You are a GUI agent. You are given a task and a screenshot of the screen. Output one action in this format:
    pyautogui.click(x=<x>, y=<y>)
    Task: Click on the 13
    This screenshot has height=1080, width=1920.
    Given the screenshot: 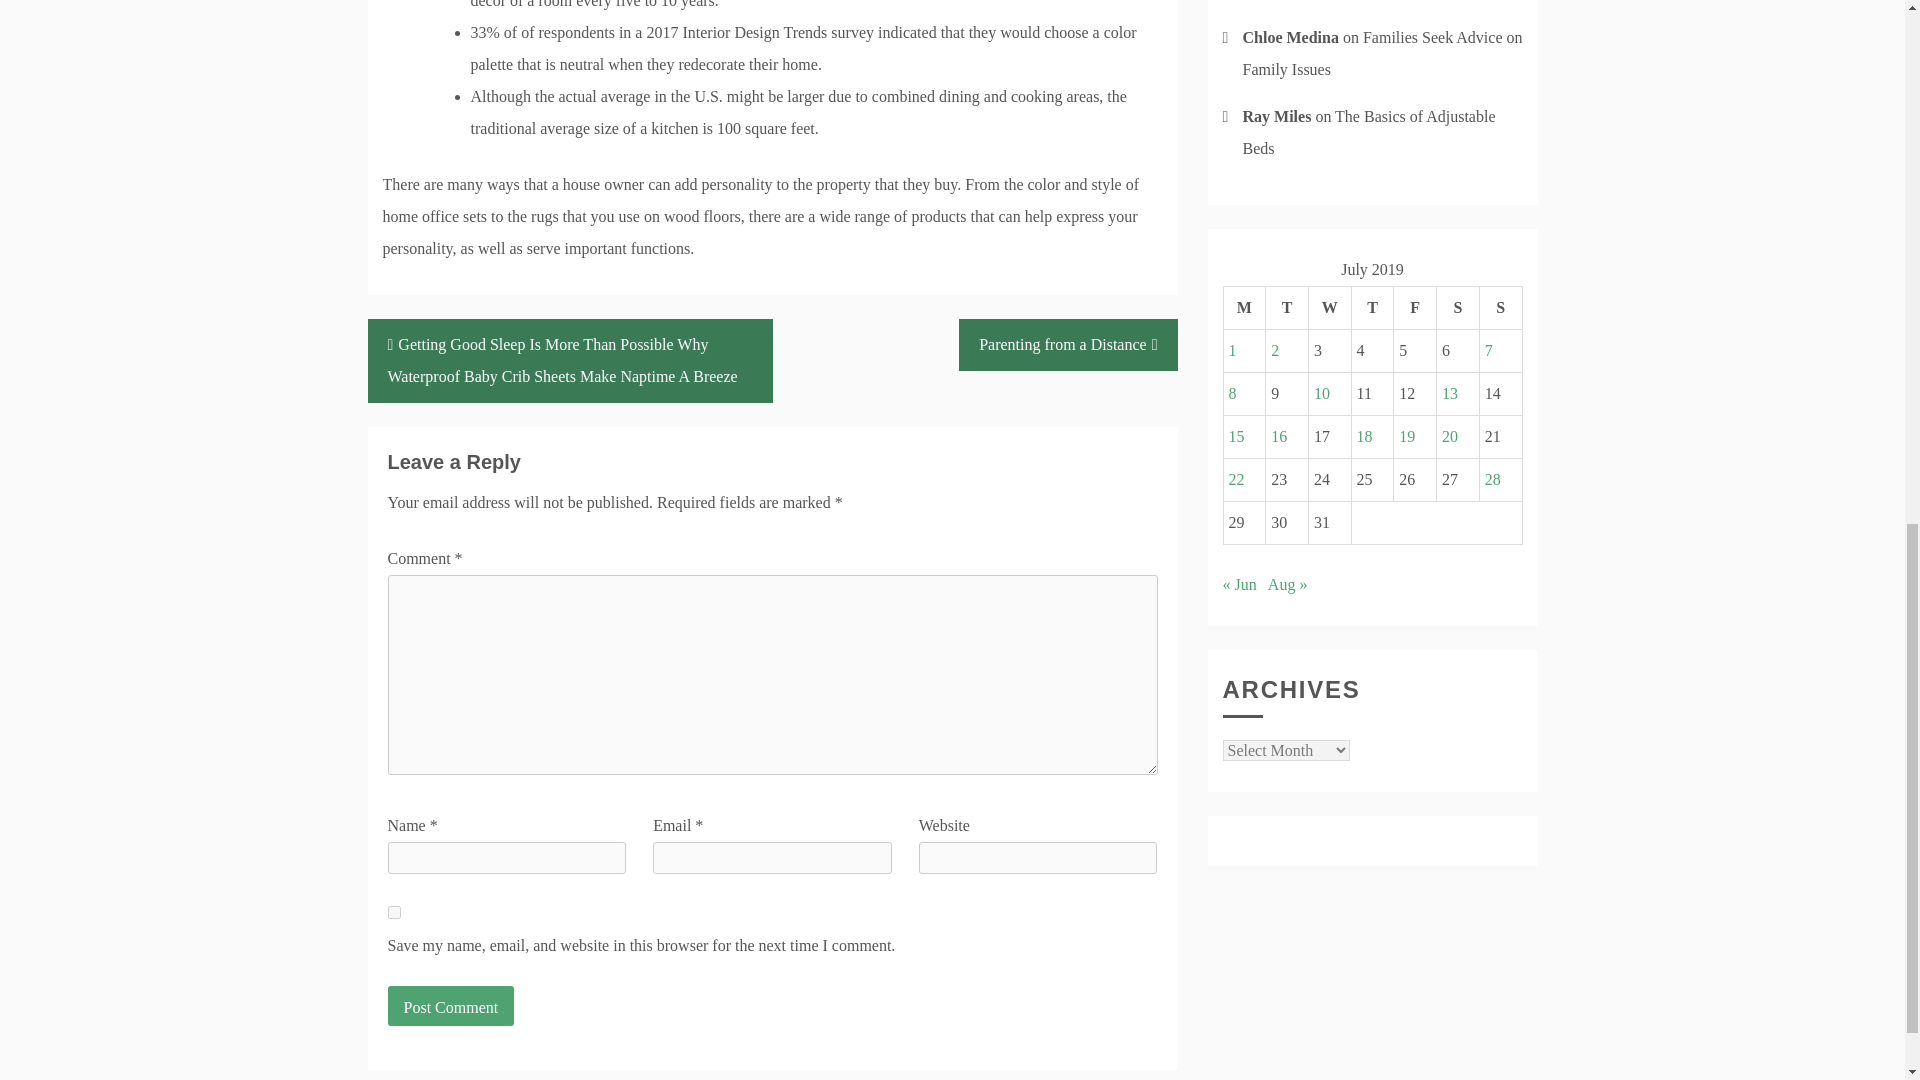 What is the action you would take?
    pyautogui.click(x=1449, y=392)
    